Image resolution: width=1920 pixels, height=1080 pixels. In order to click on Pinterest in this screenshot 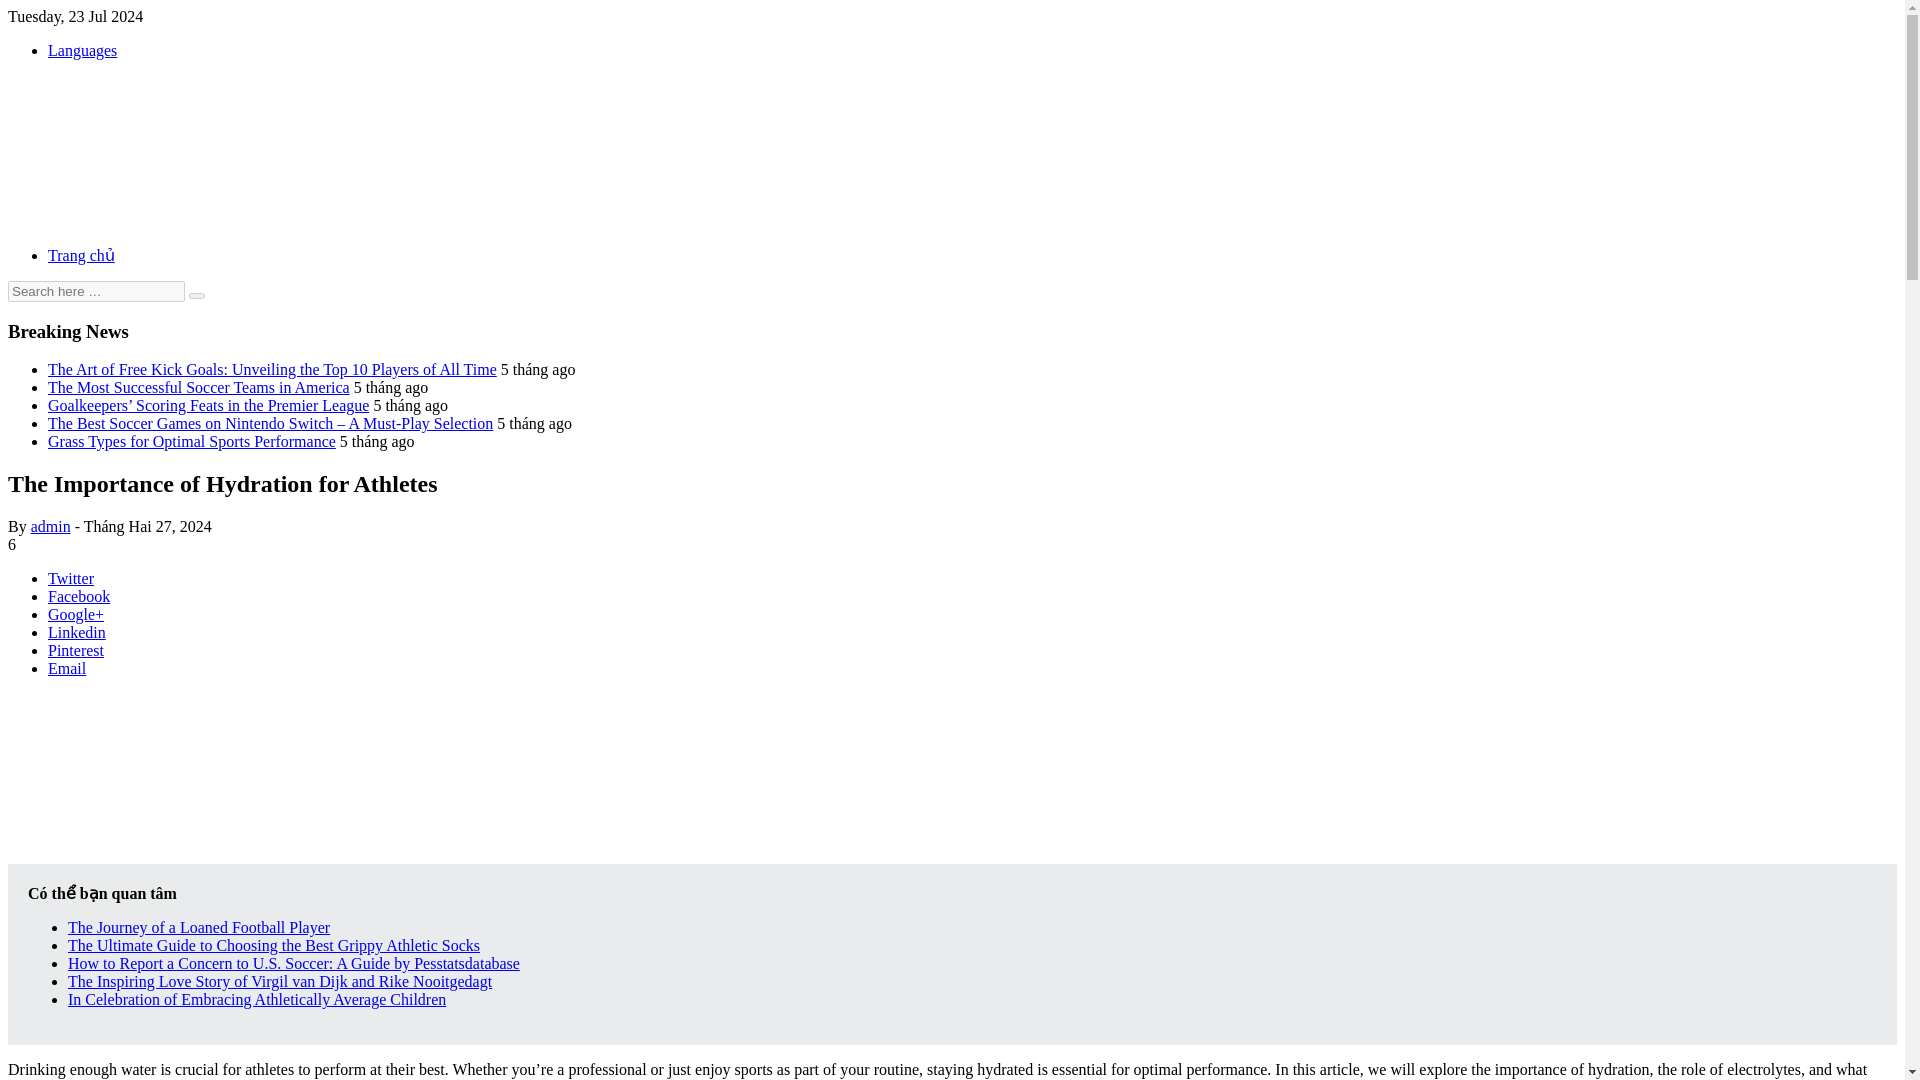, I will do `click(76, 650)`.